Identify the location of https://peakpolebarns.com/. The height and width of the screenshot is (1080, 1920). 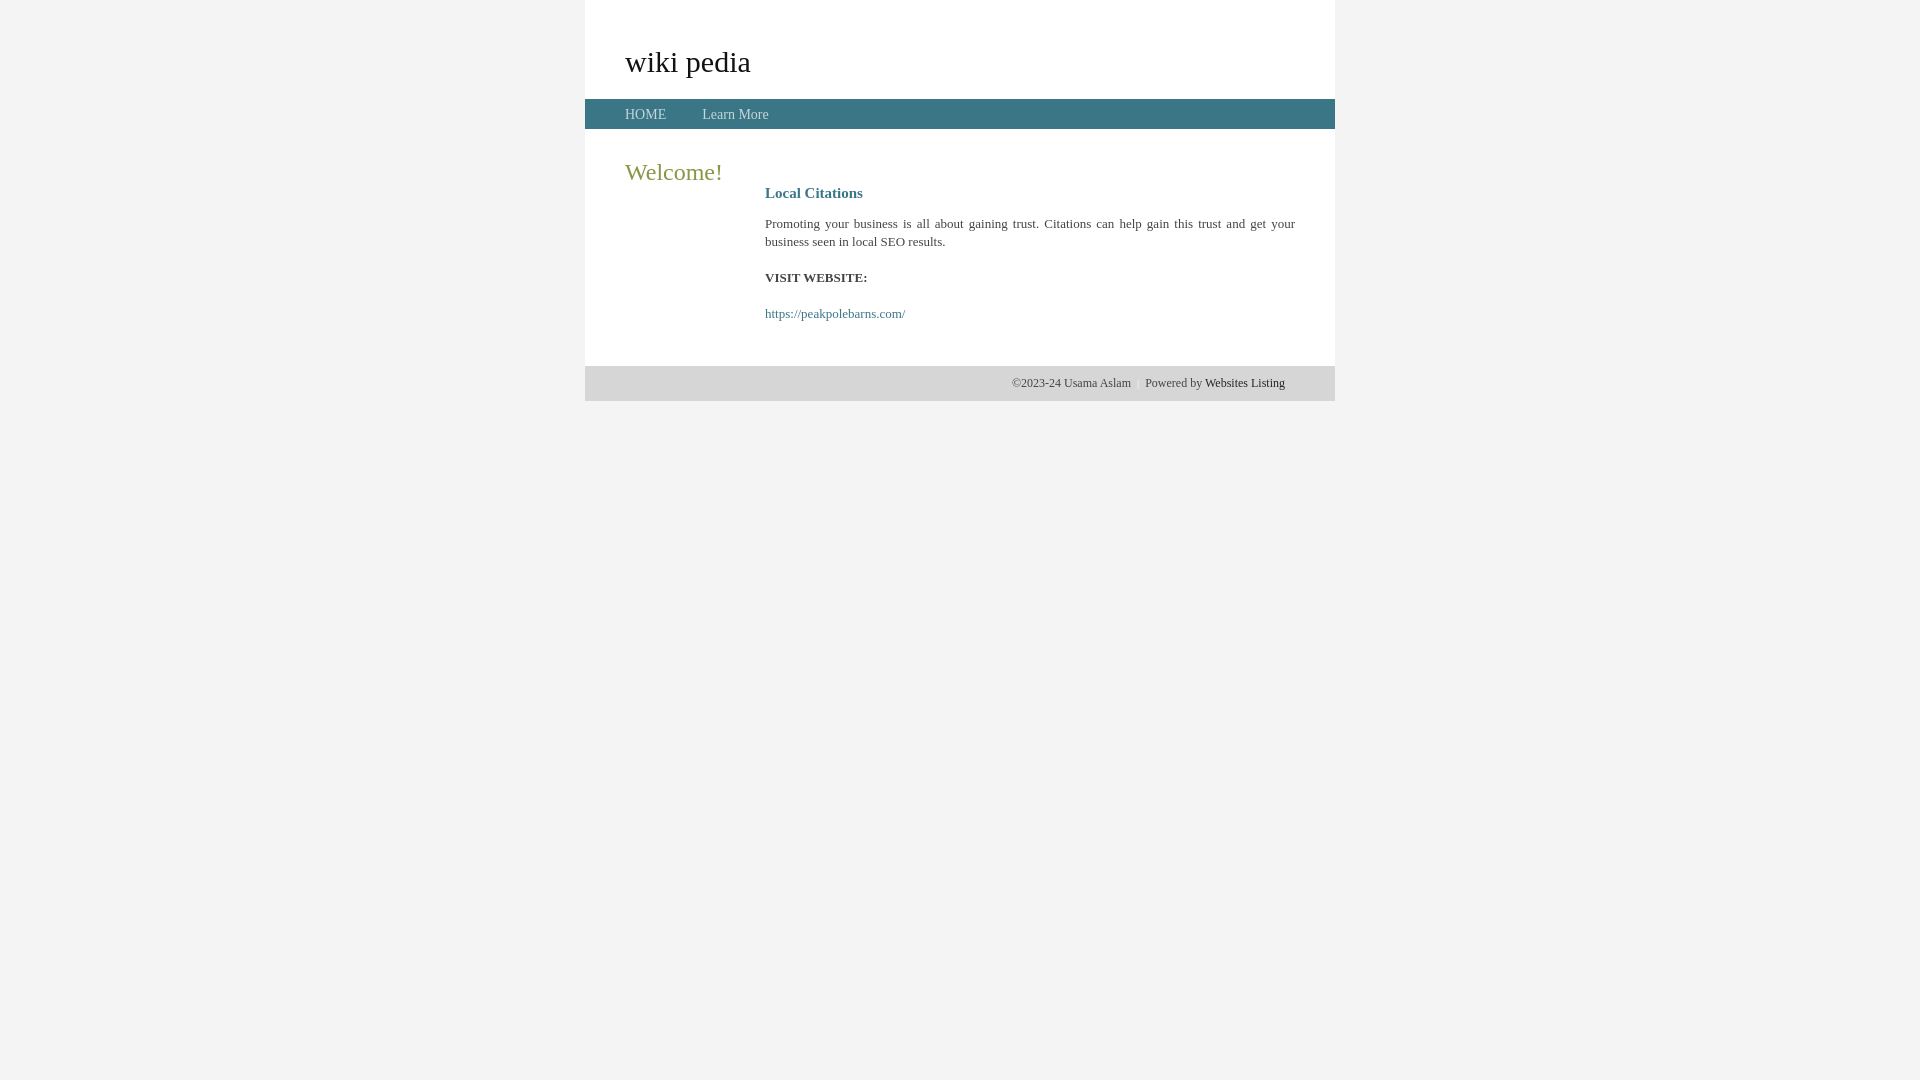
(835, 314).